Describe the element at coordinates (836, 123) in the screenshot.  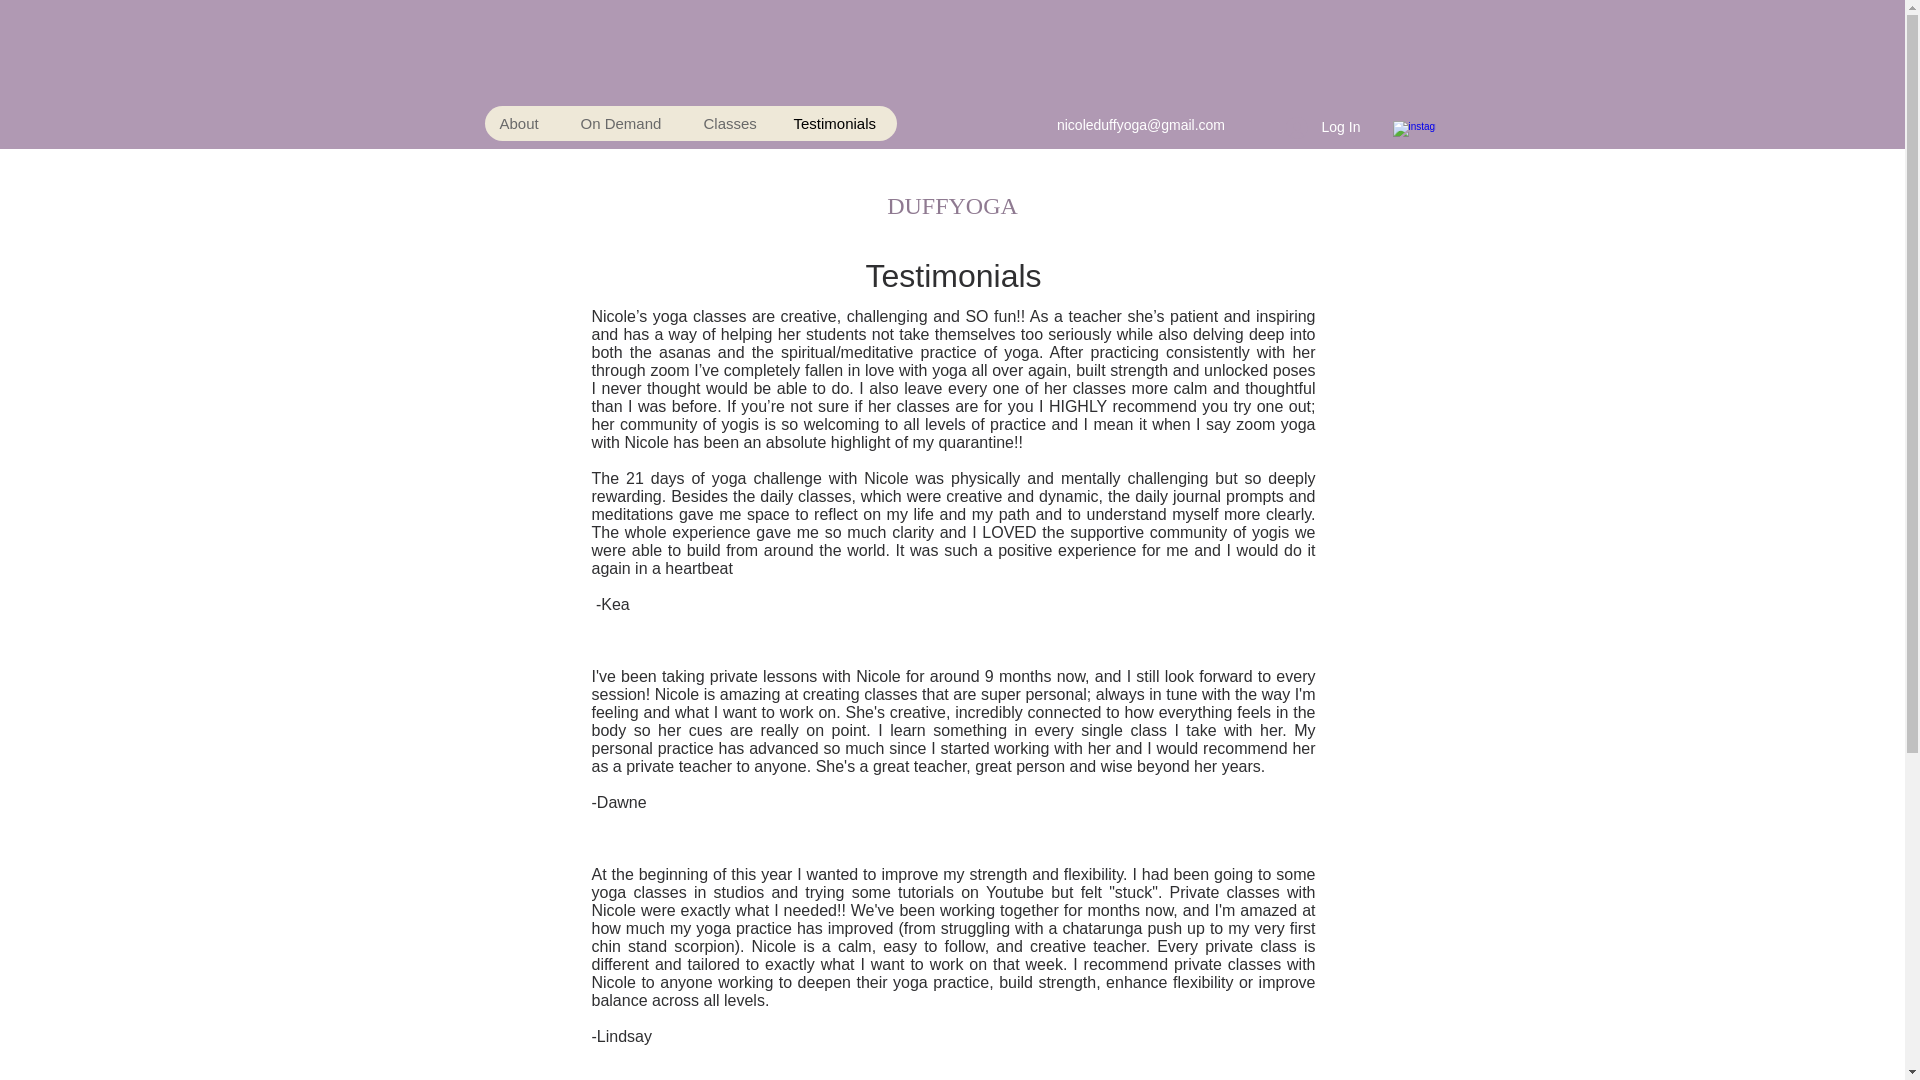
I see `Testimonials` at that location.